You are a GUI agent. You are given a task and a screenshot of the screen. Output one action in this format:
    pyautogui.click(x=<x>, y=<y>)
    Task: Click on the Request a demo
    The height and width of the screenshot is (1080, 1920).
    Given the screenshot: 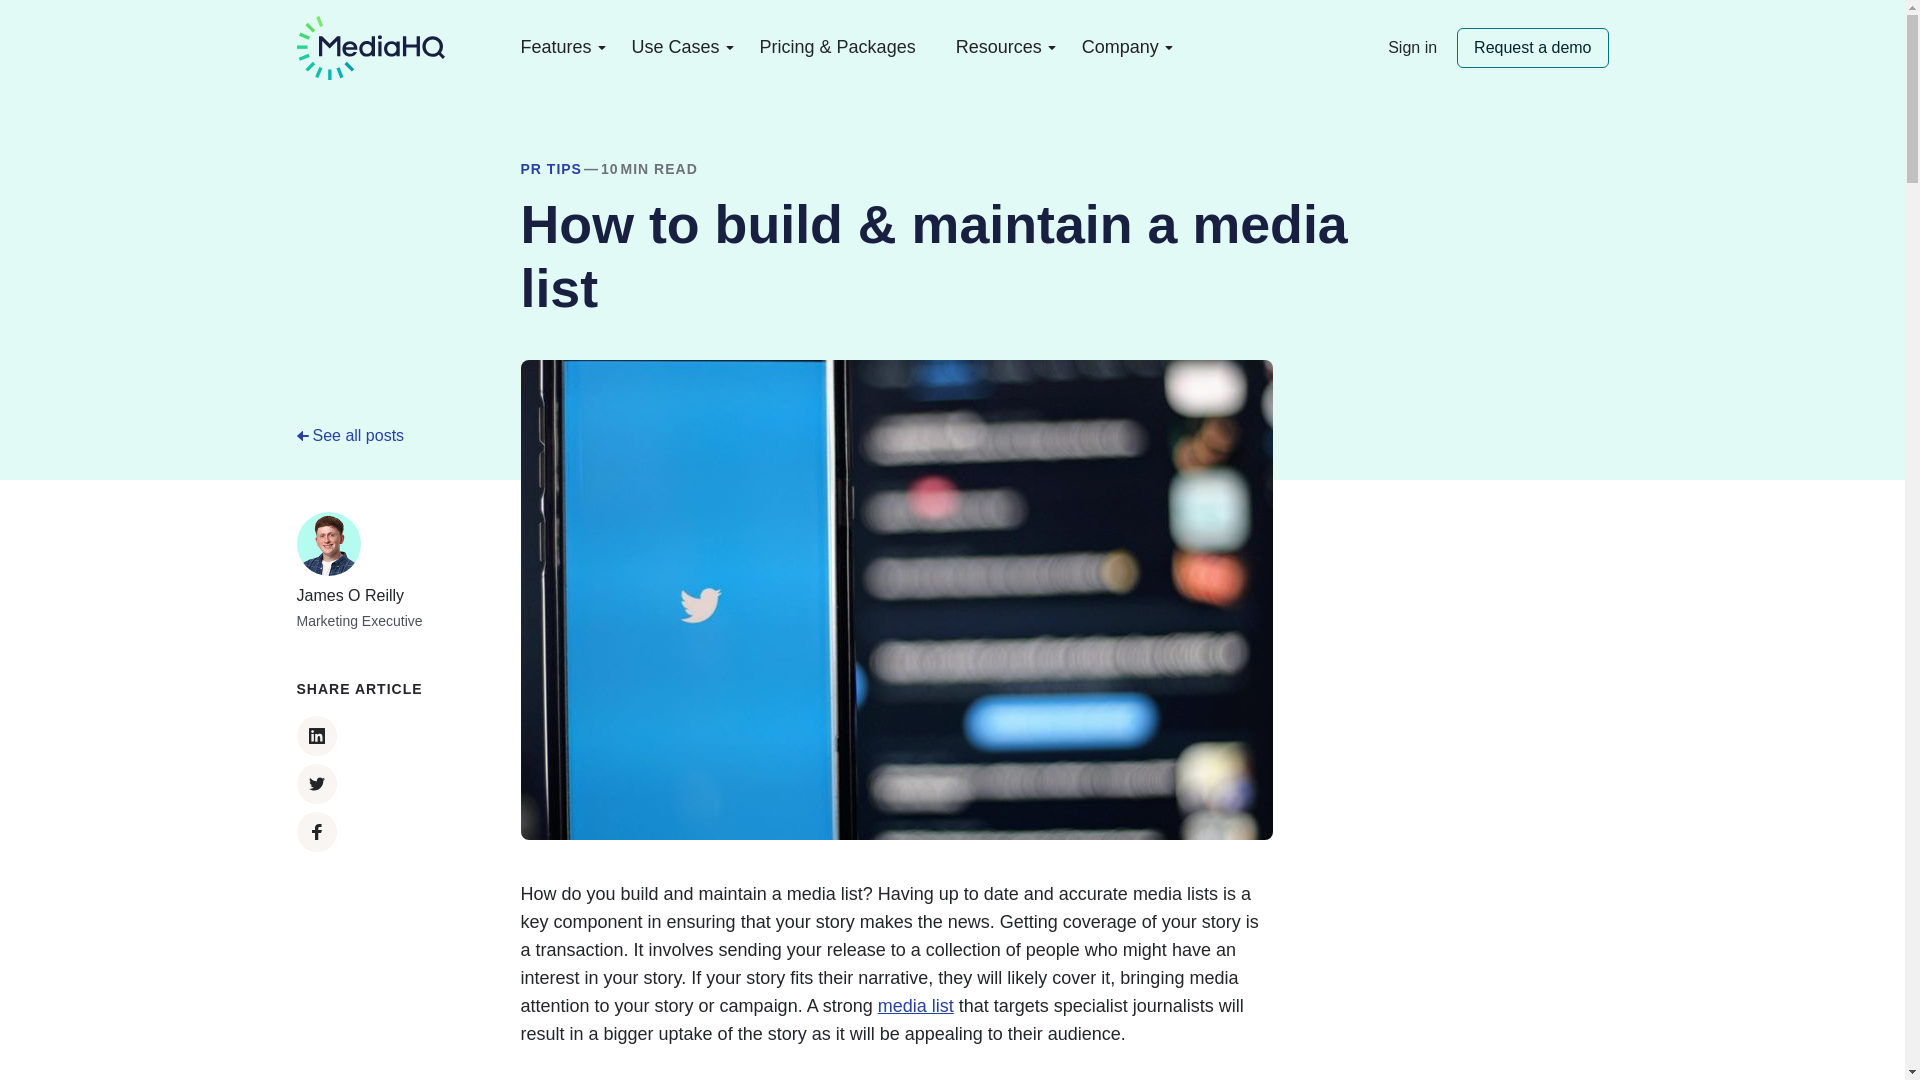 What is the action you would take?
    pyautogui.click(x=1532, y=48)
    